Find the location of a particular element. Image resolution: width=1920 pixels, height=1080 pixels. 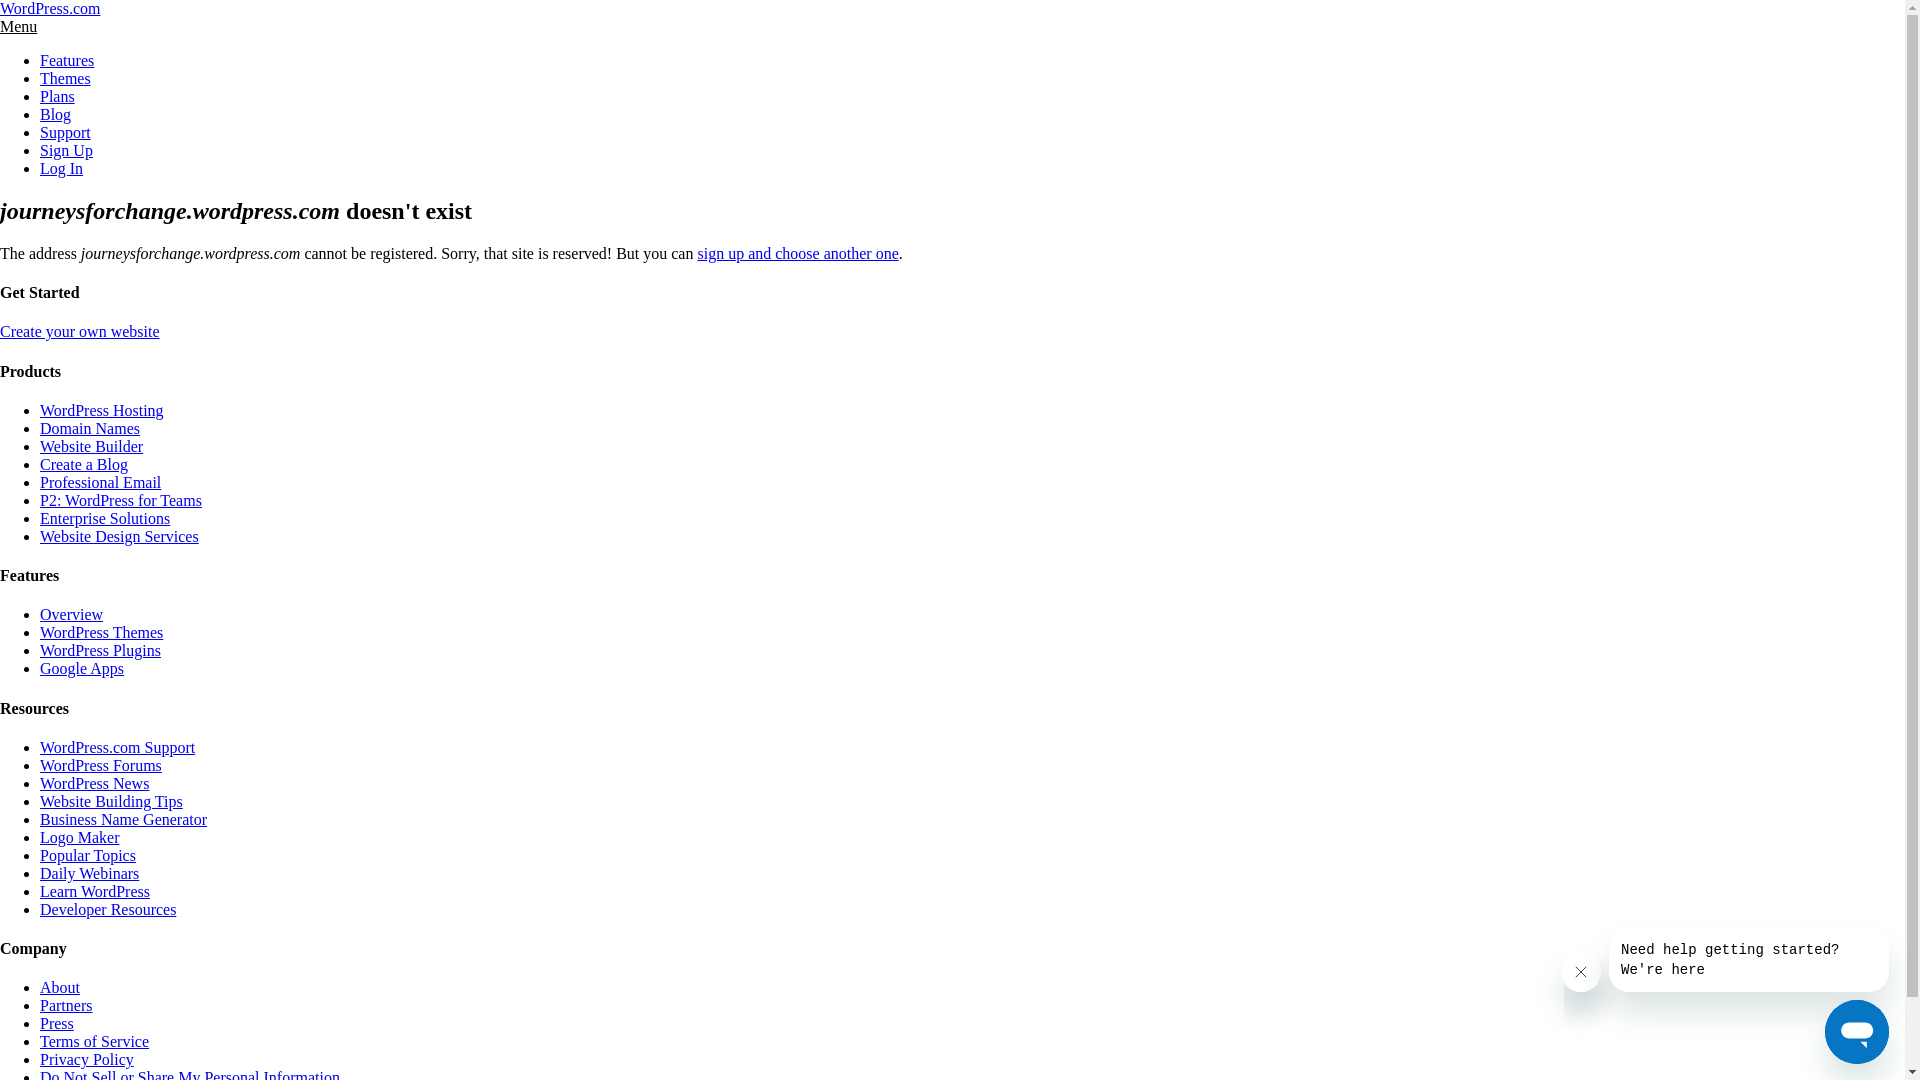

Developer Resources is located at coordinates (108, 910).